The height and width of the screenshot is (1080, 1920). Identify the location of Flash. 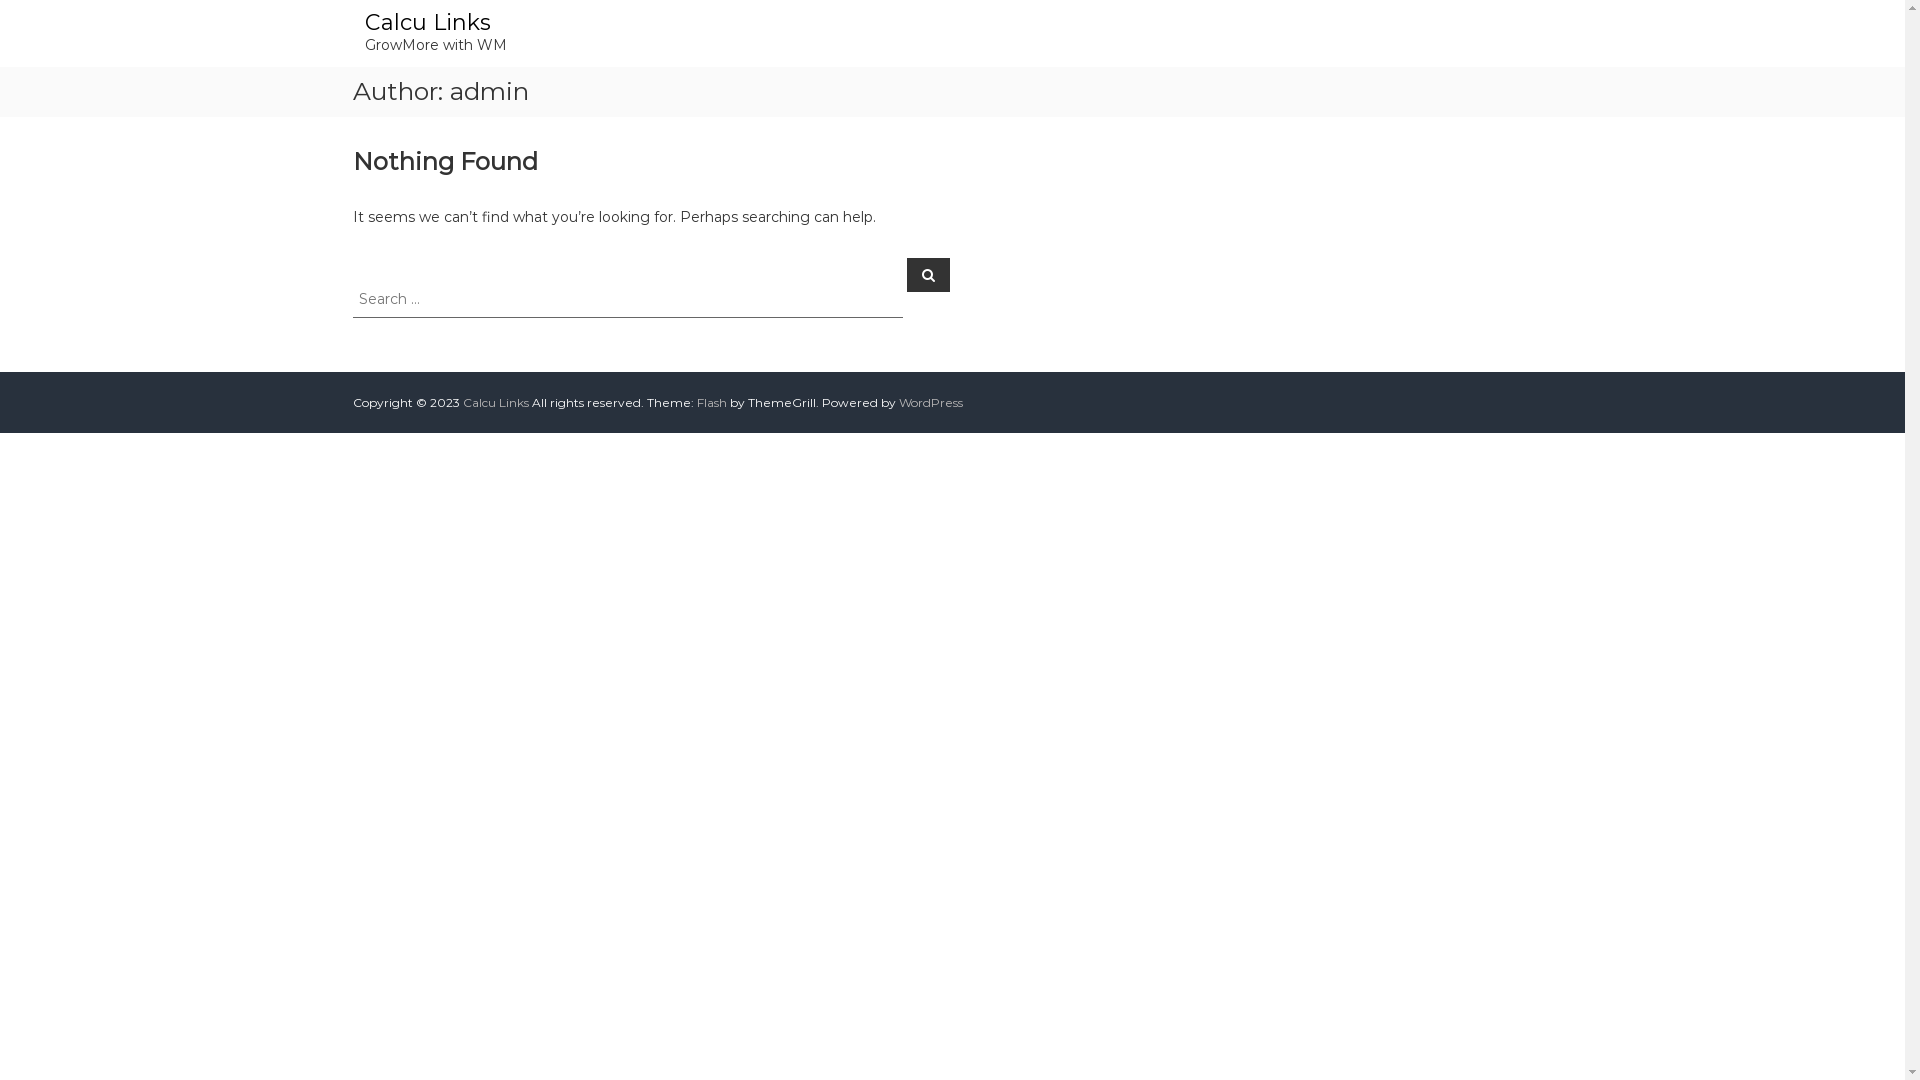
(711, 402).